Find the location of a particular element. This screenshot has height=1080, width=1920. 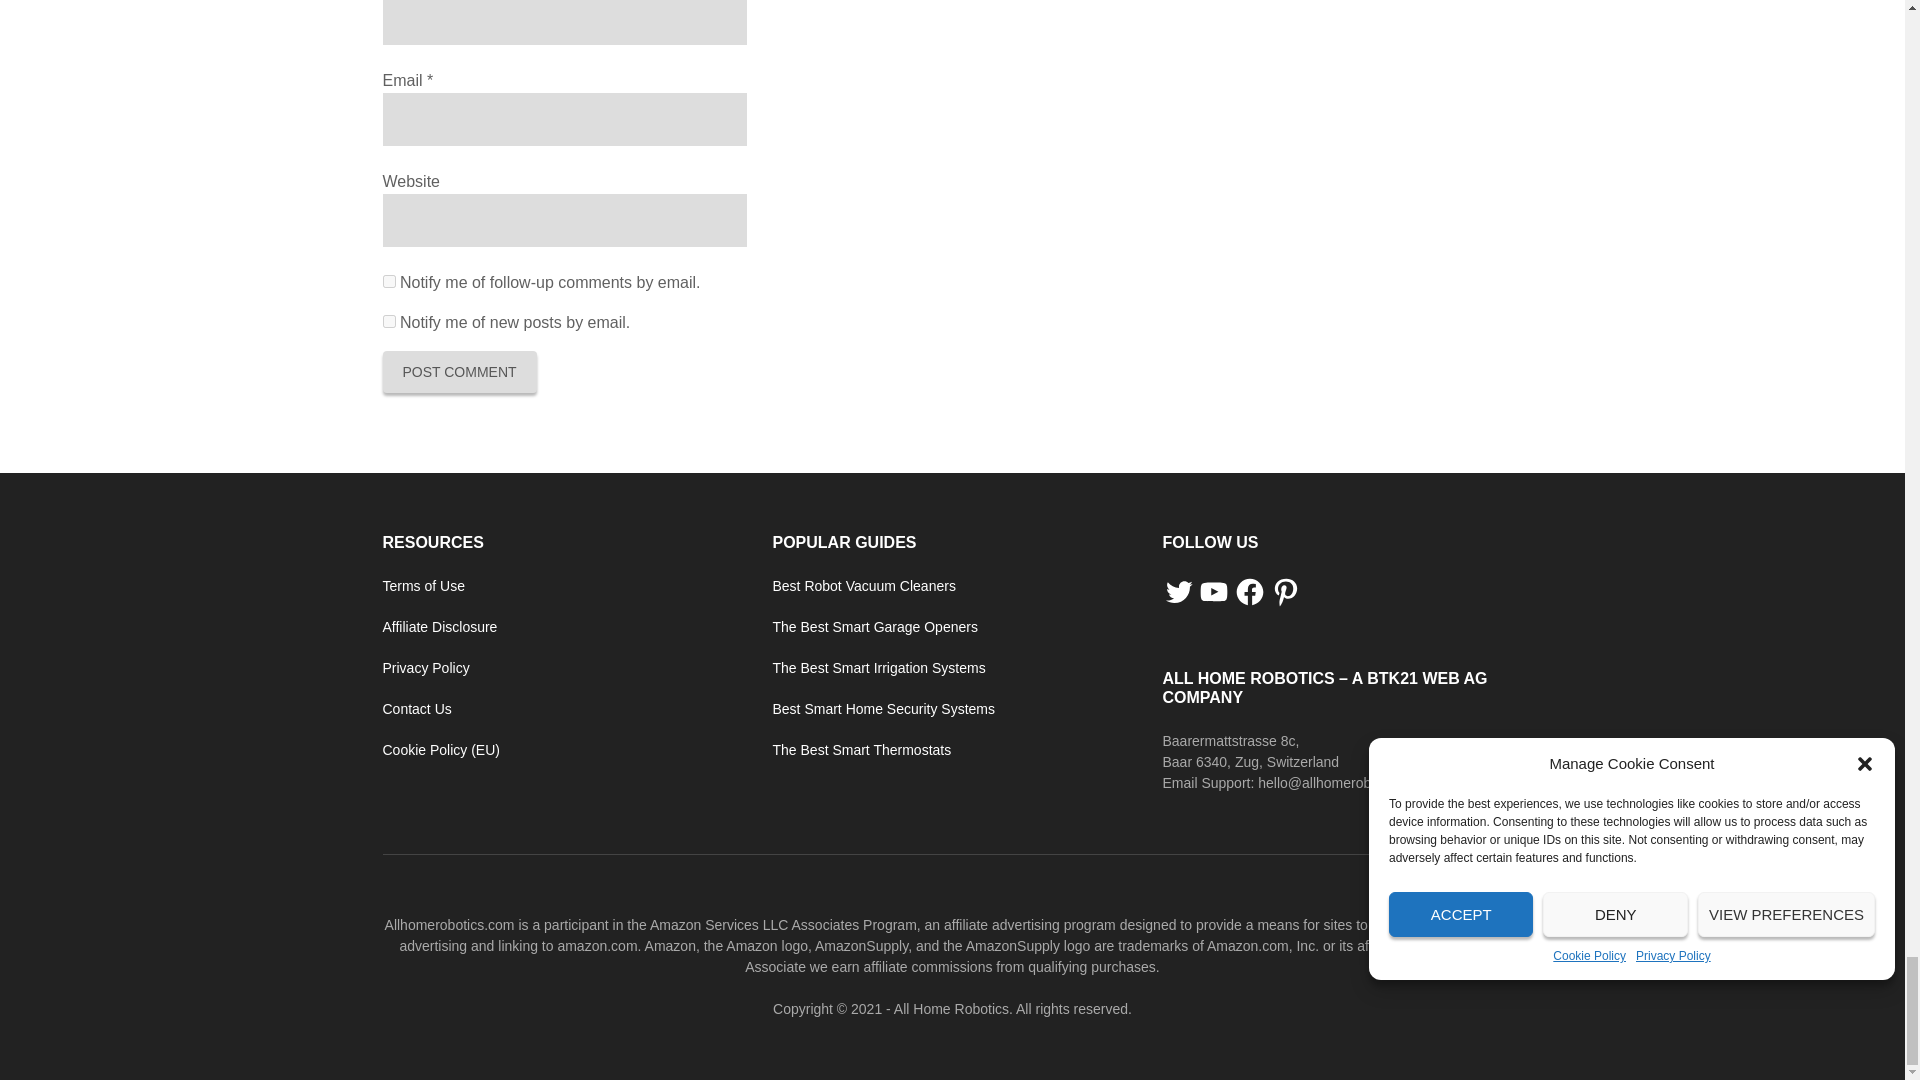

subscribe is located at coordinates (388, 322).